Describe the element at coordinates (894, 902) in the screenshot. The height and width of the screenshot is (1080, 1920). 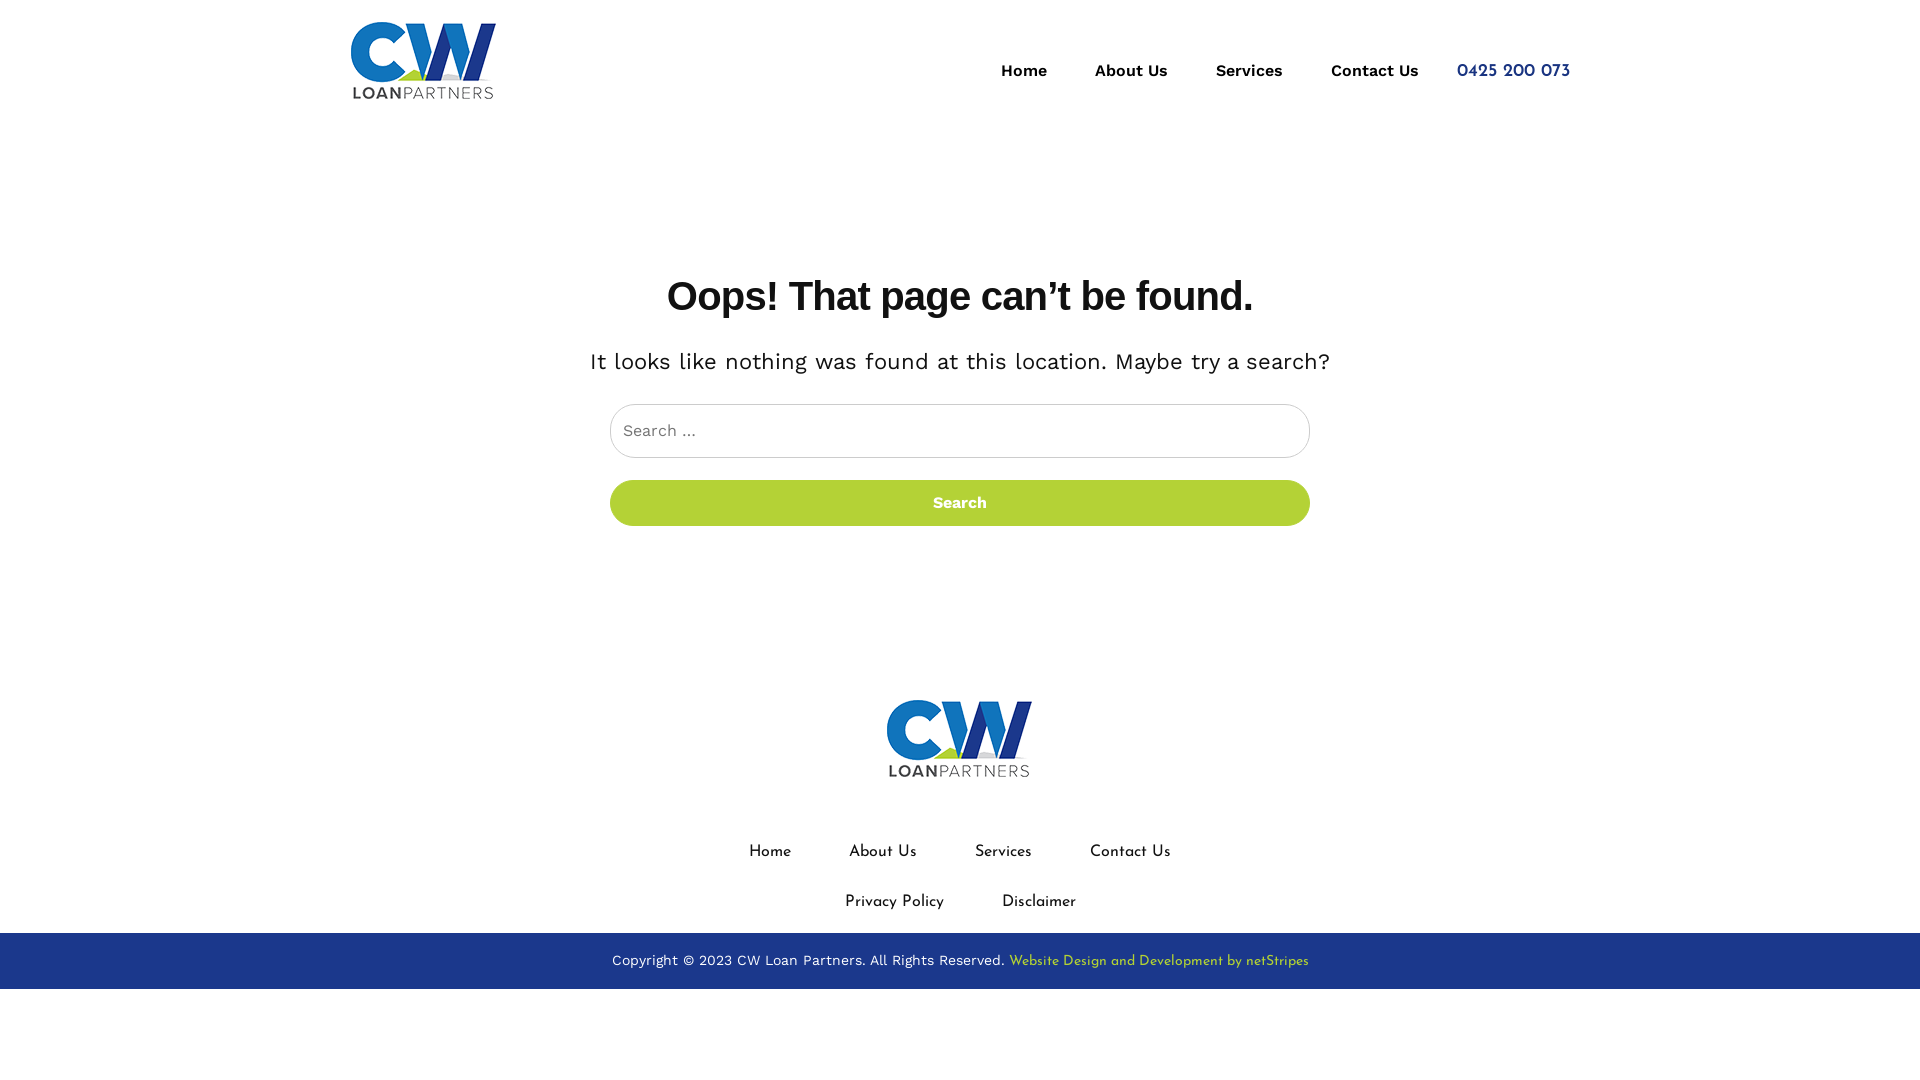
I see `Privacy Policy` at that location.